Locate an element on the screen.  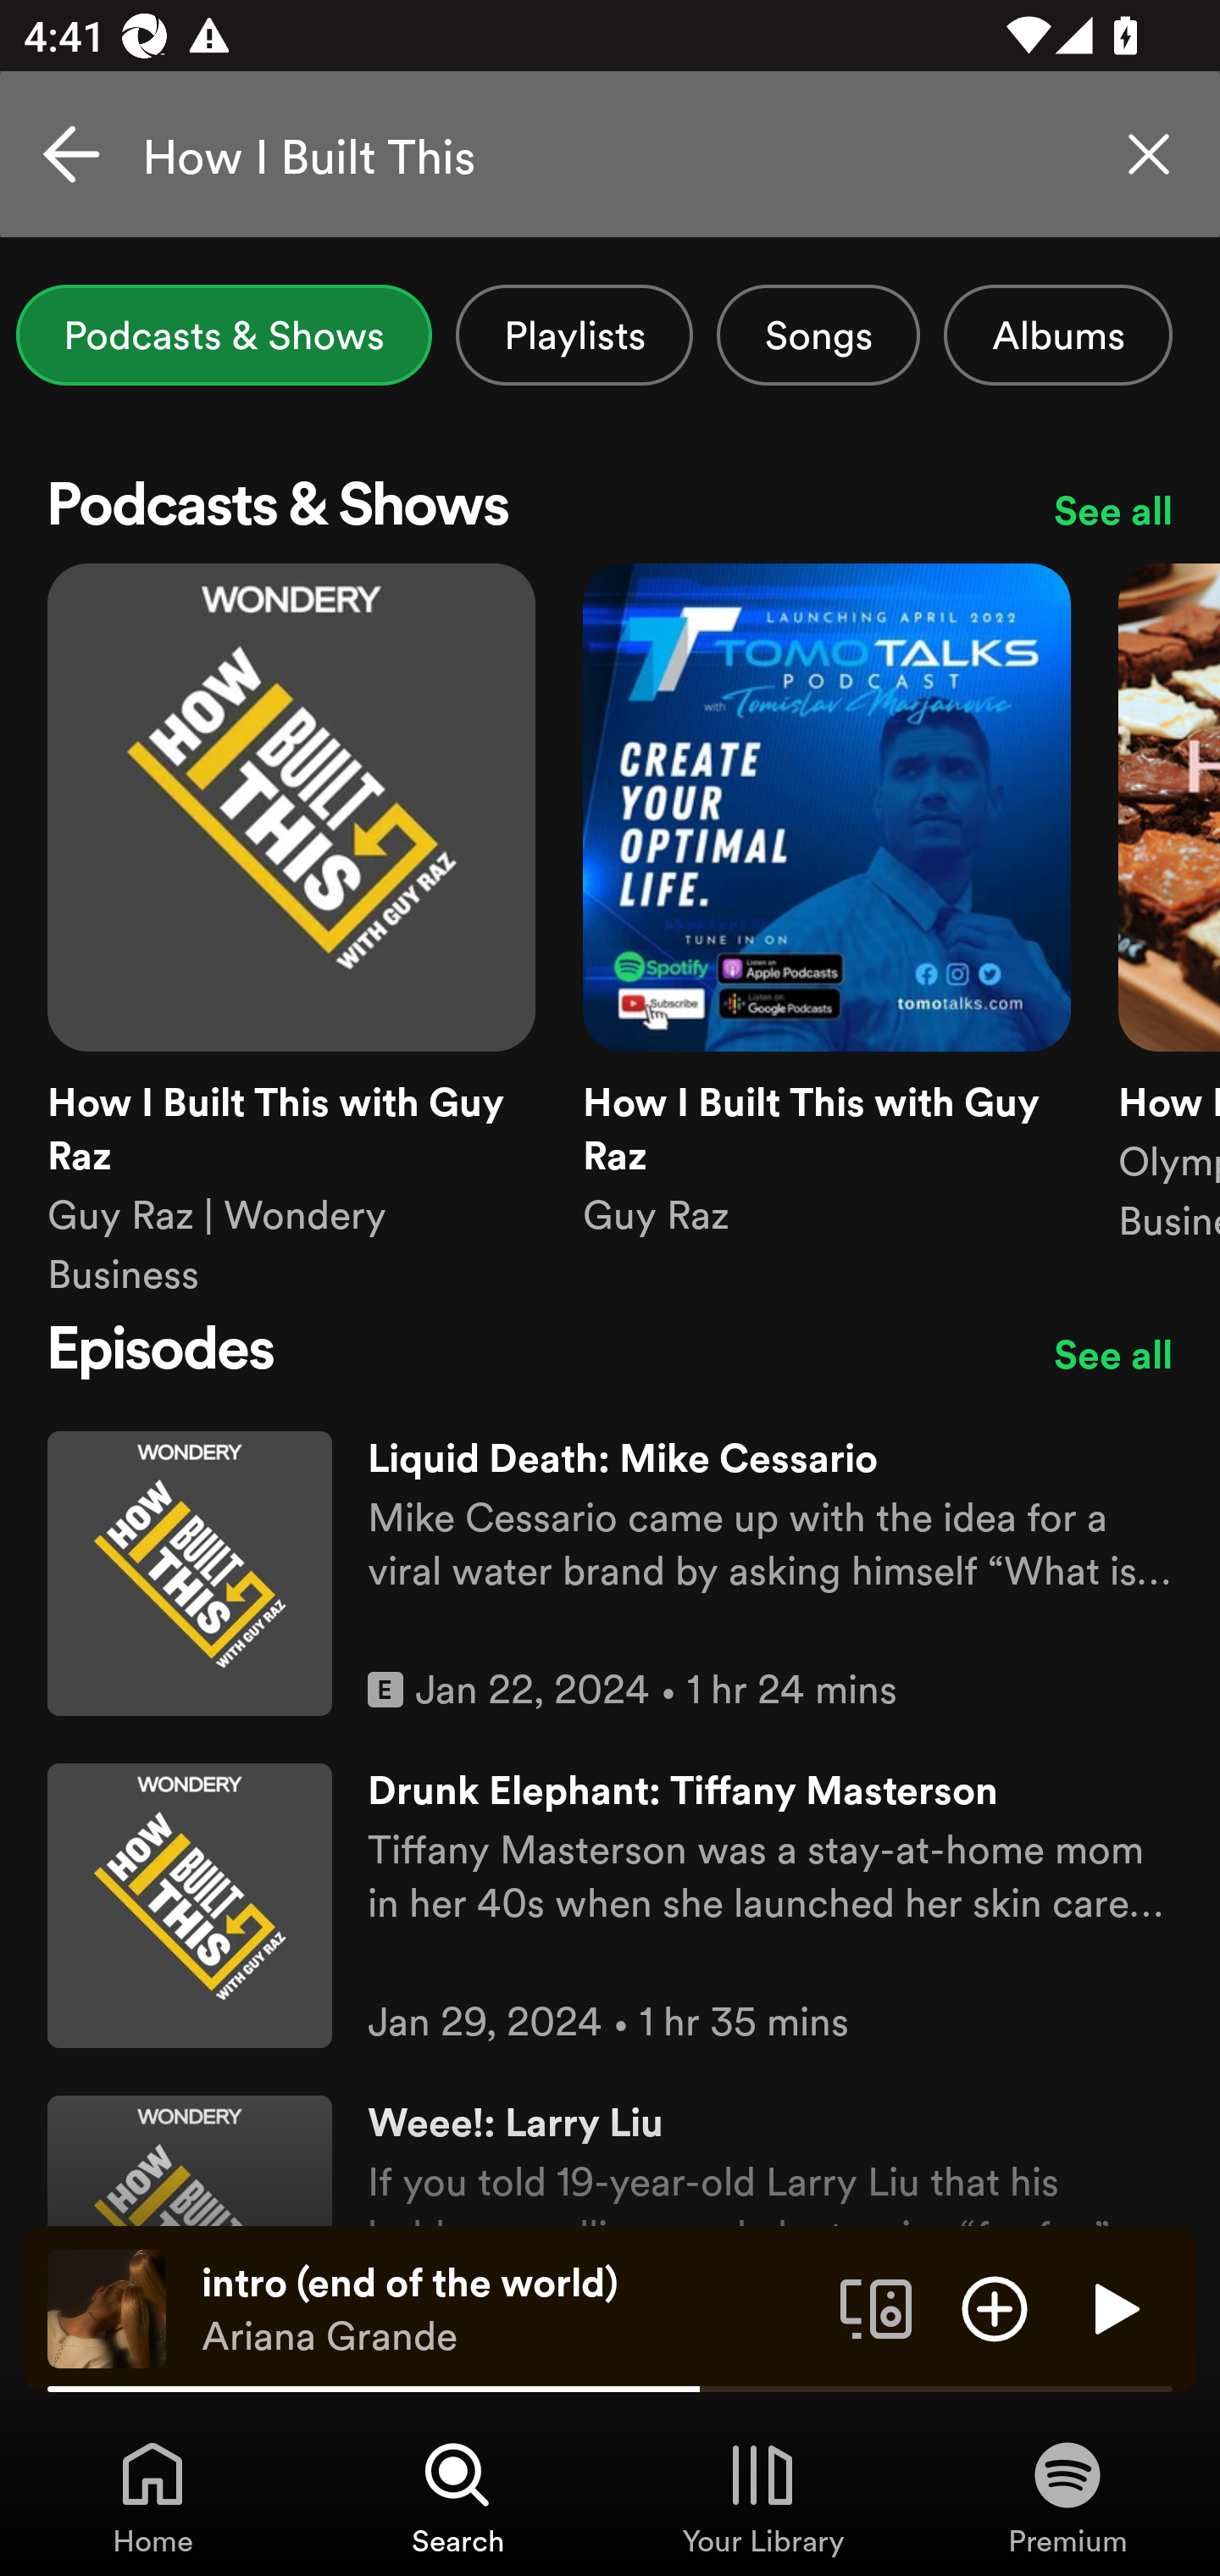
Home, Tab 1 of 4 Home Home is located at coordinates (152, 2496).